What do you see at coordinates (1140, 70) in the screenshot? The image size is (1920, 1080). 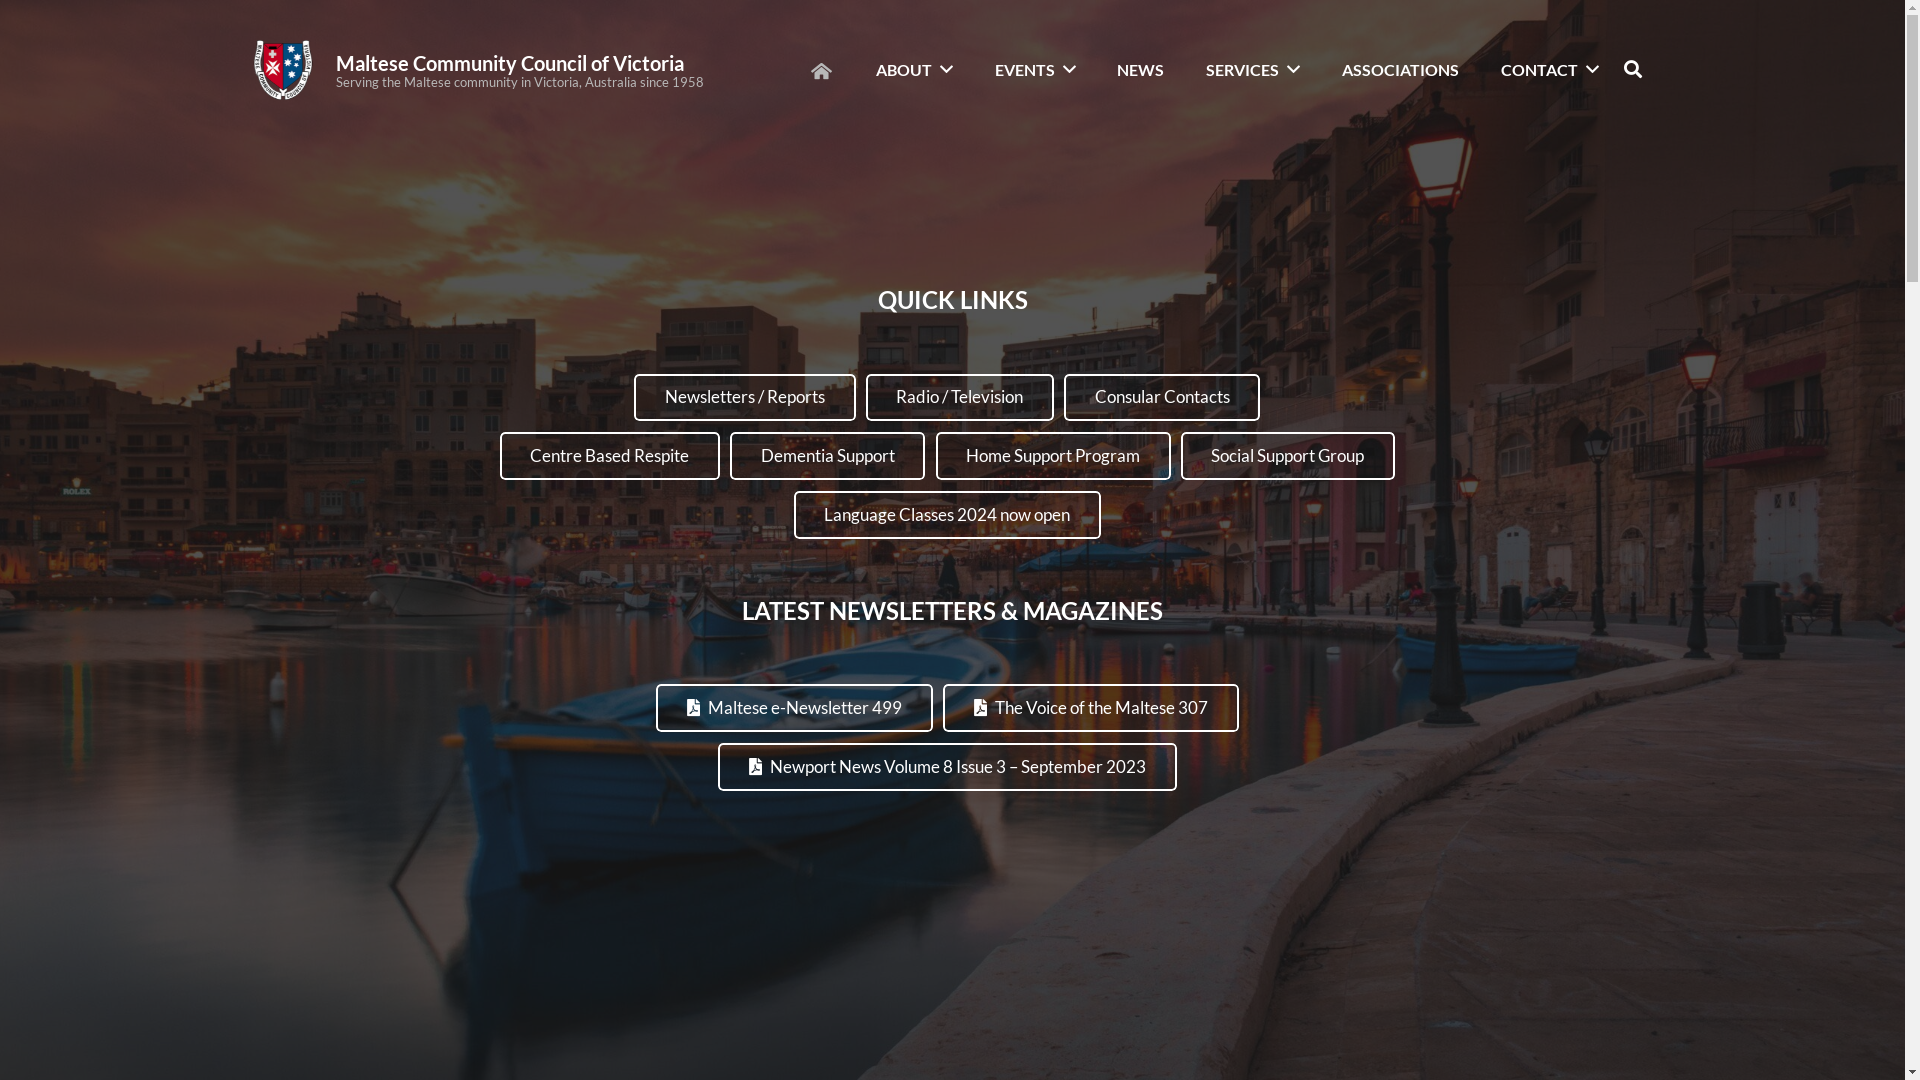 I see `NEWS` at bounding box center [1140, 70].